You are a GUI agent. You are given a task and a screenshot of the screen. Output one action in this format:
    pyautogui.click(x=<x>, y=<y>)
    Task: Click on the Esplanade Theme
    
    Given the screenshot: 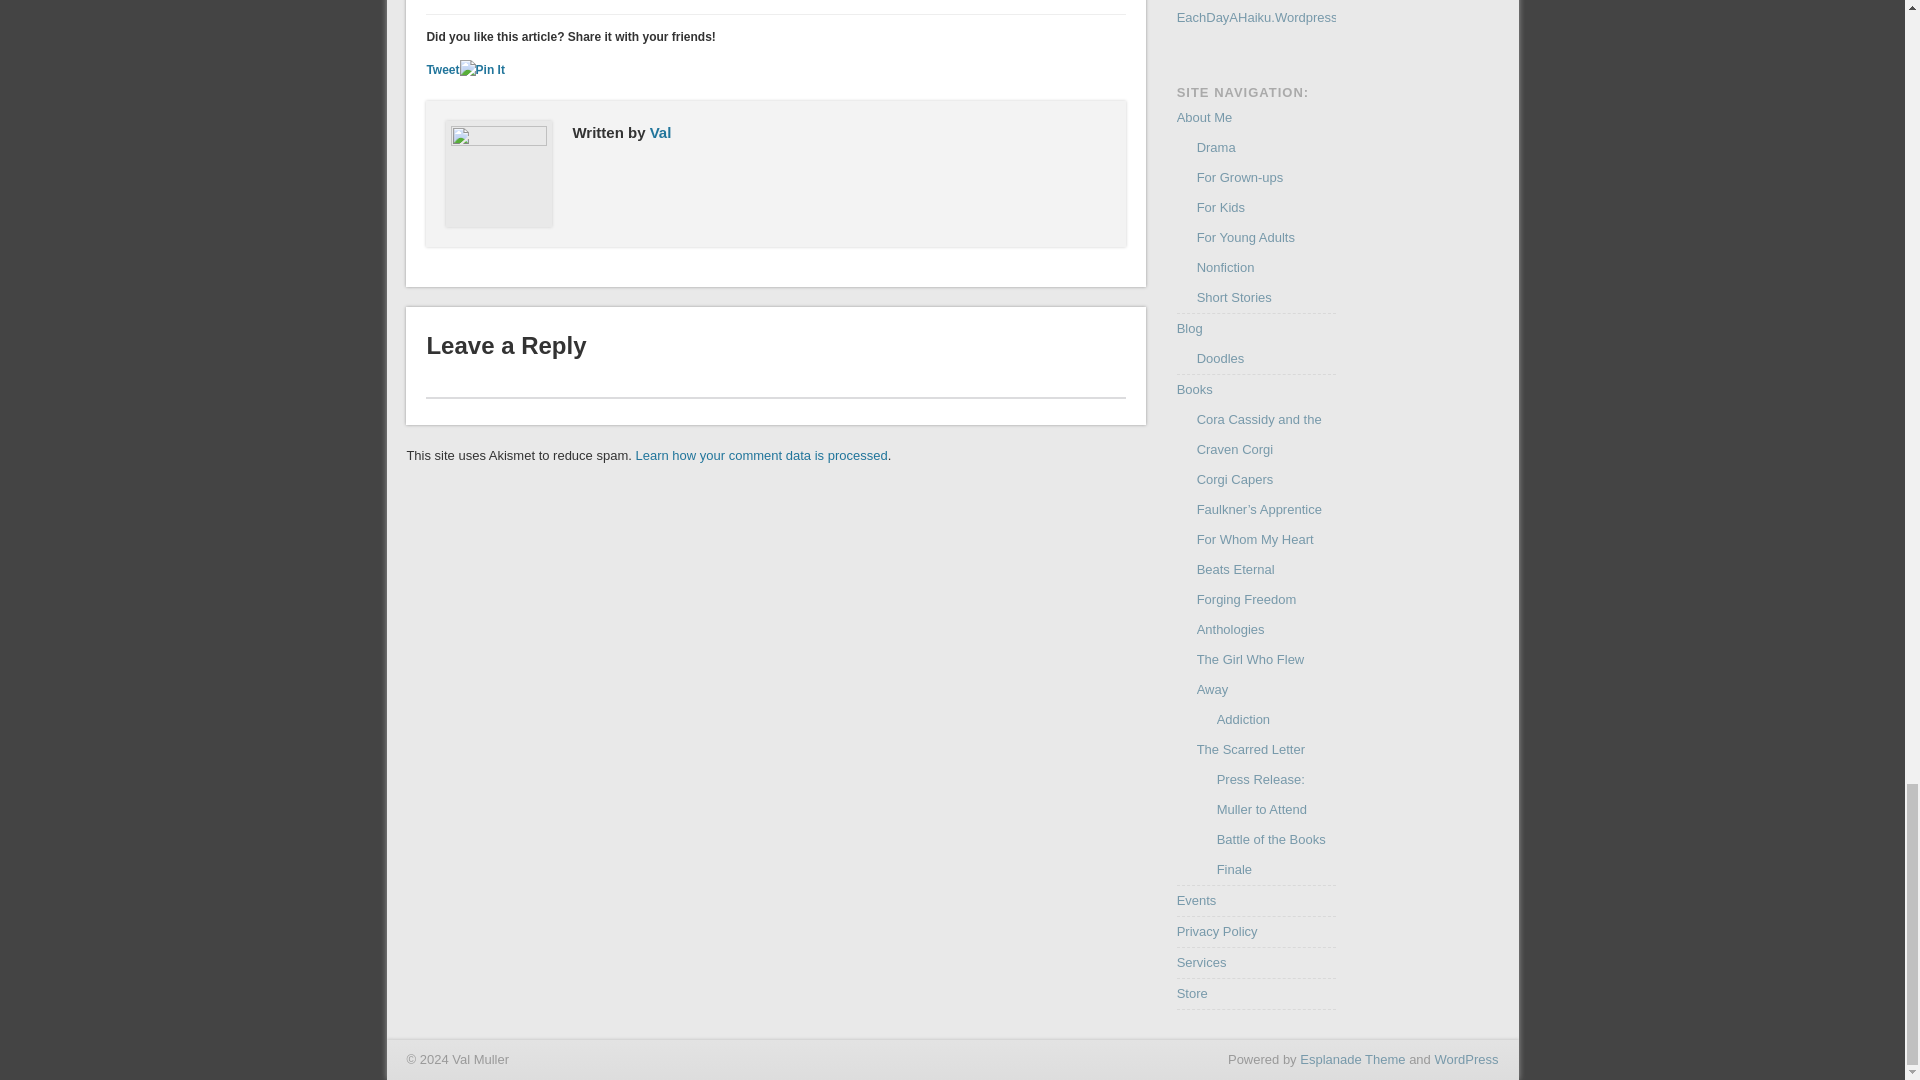 What is the action you would take?
    pyautogui.click(x=1352, y=1059)
    